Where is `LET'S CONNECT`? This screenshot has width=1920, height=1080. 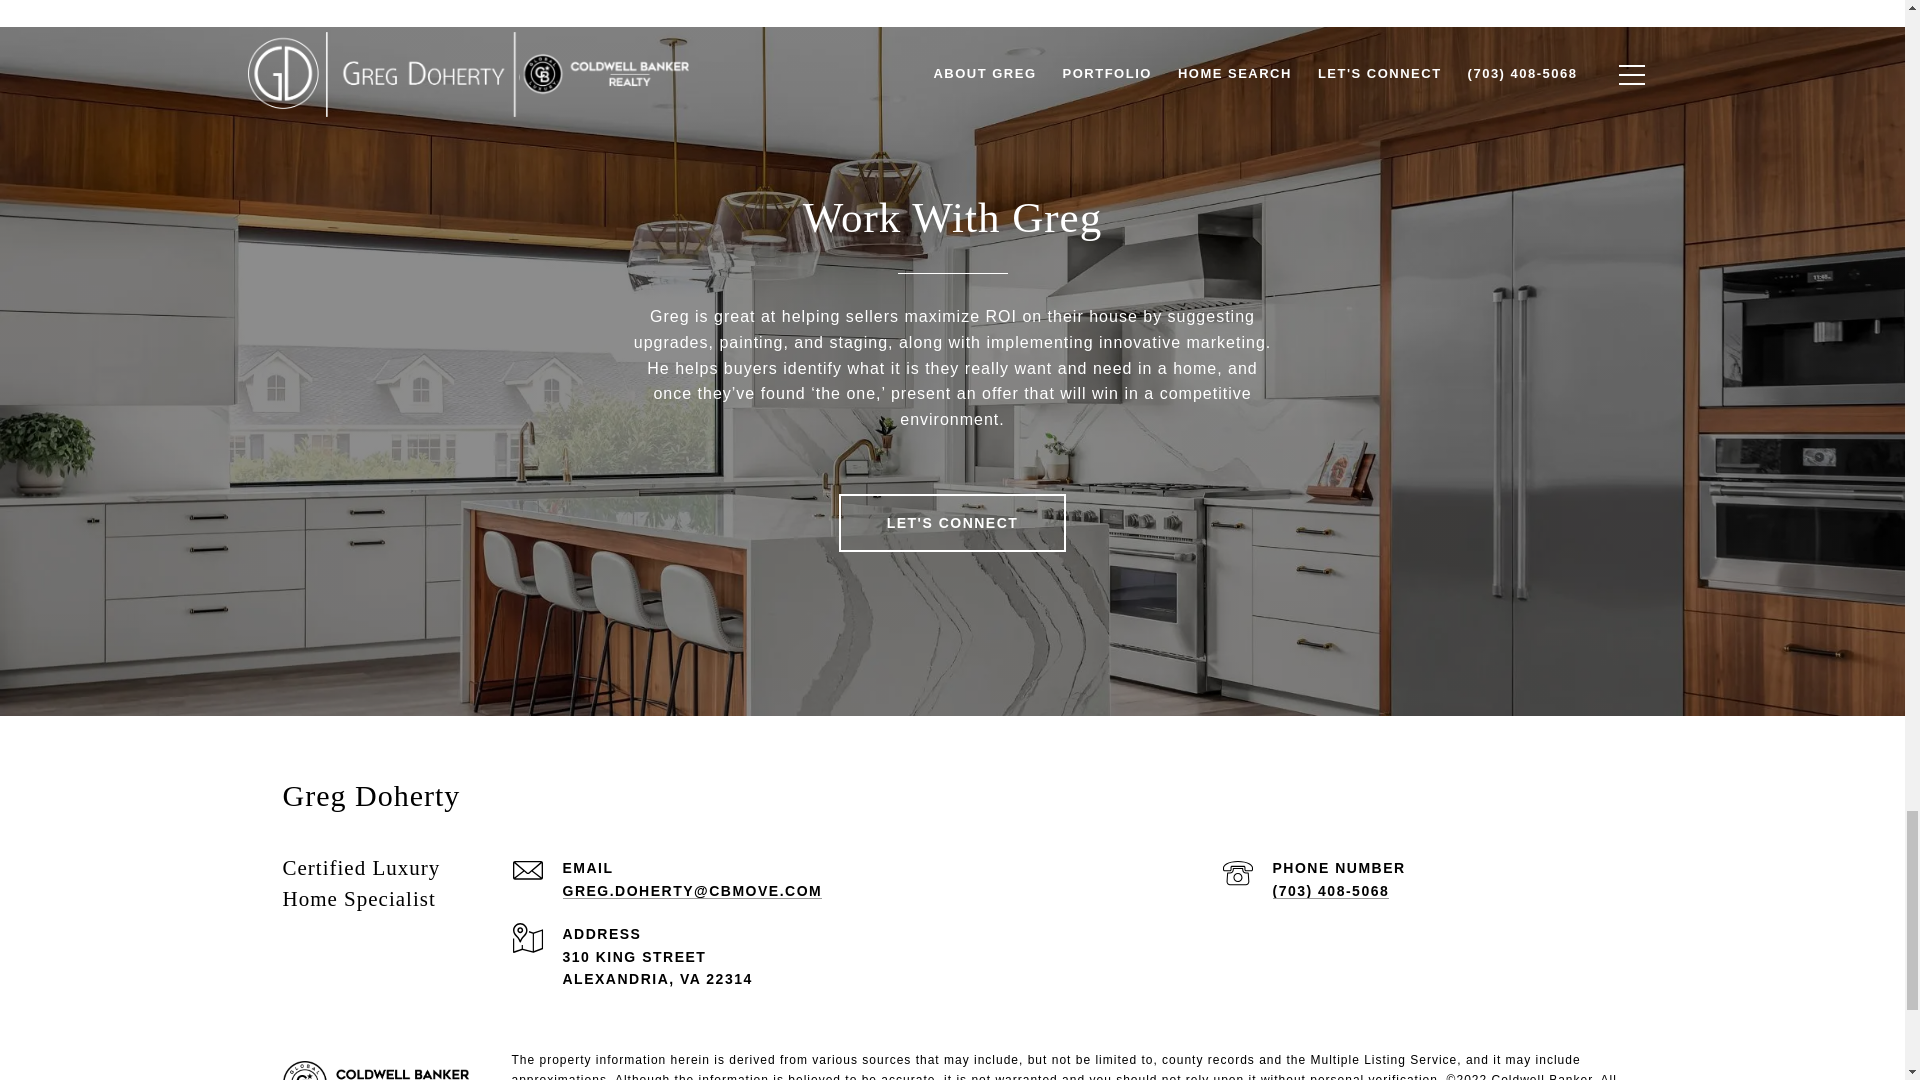
LET'S CONNECT is located at coordinates (953, 522).